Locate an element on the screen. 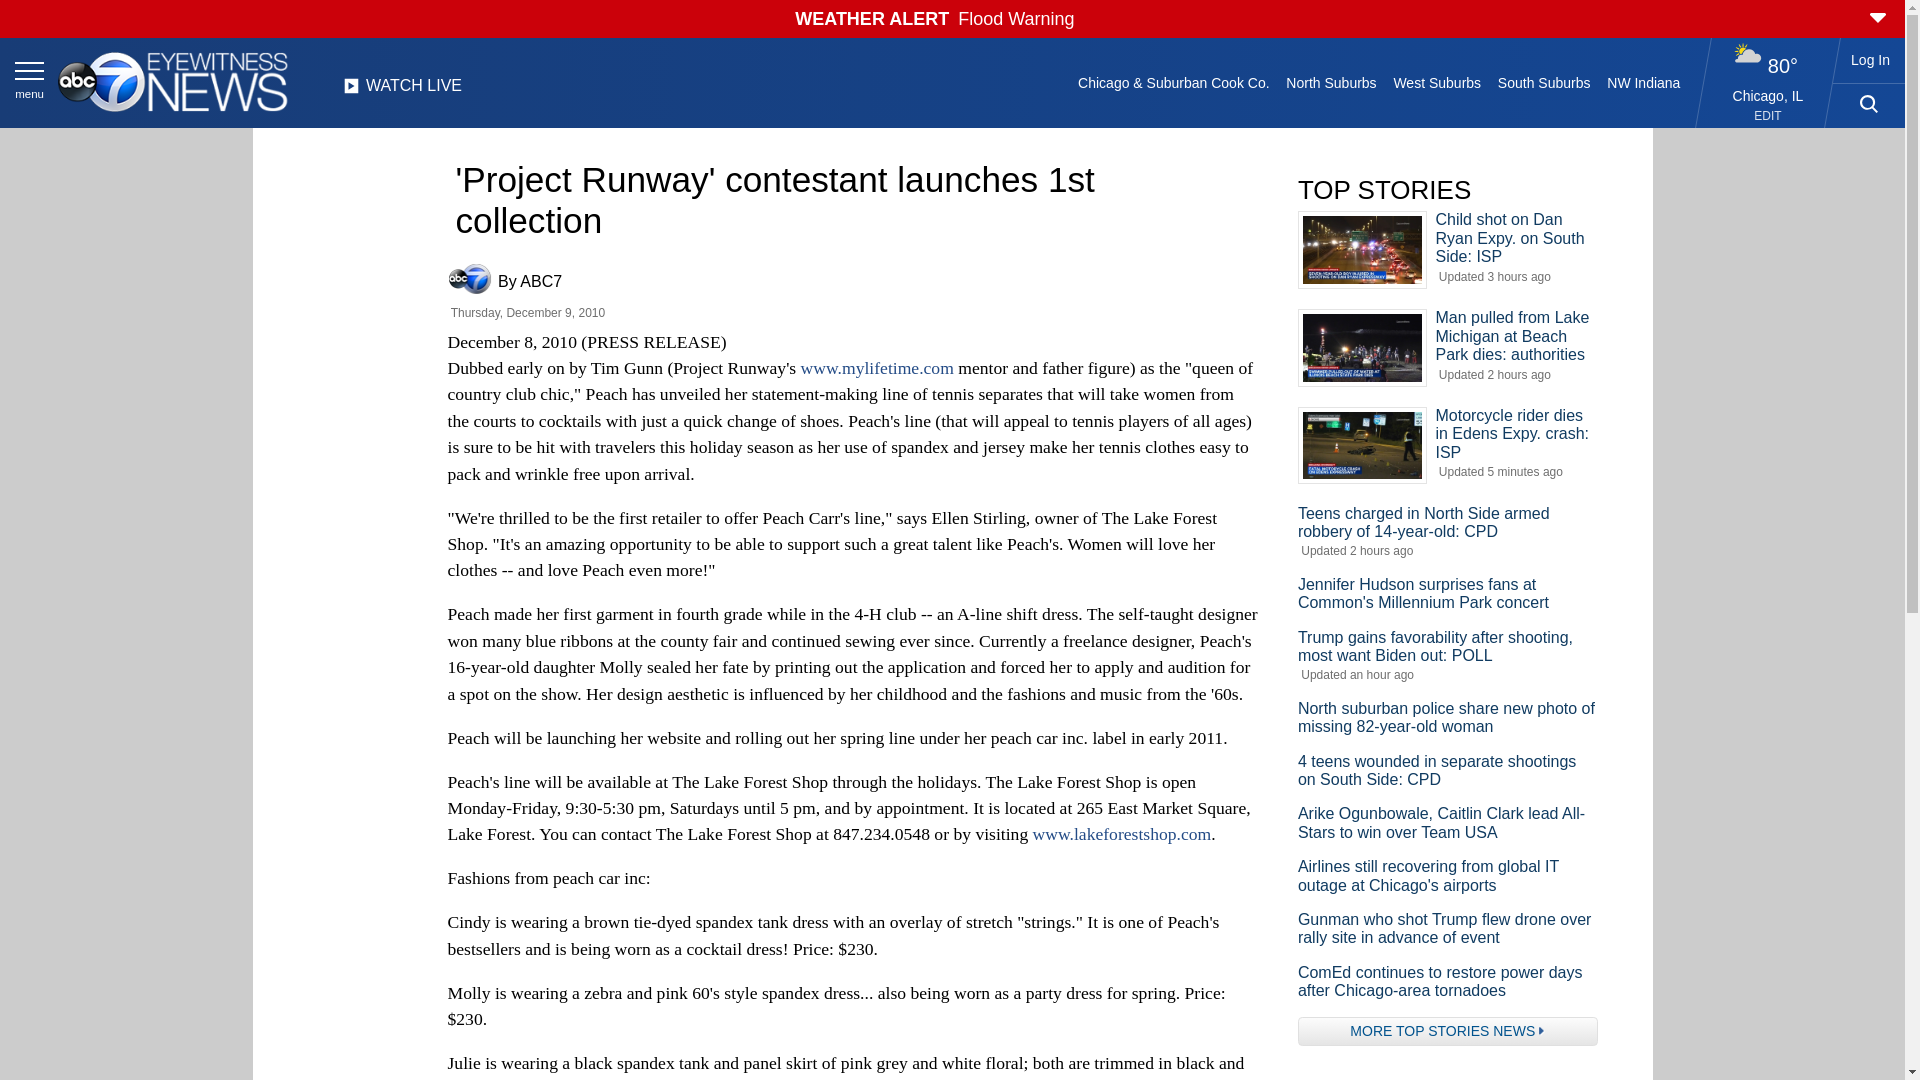  Chicago, IL is located at coordinates (1768, 95).